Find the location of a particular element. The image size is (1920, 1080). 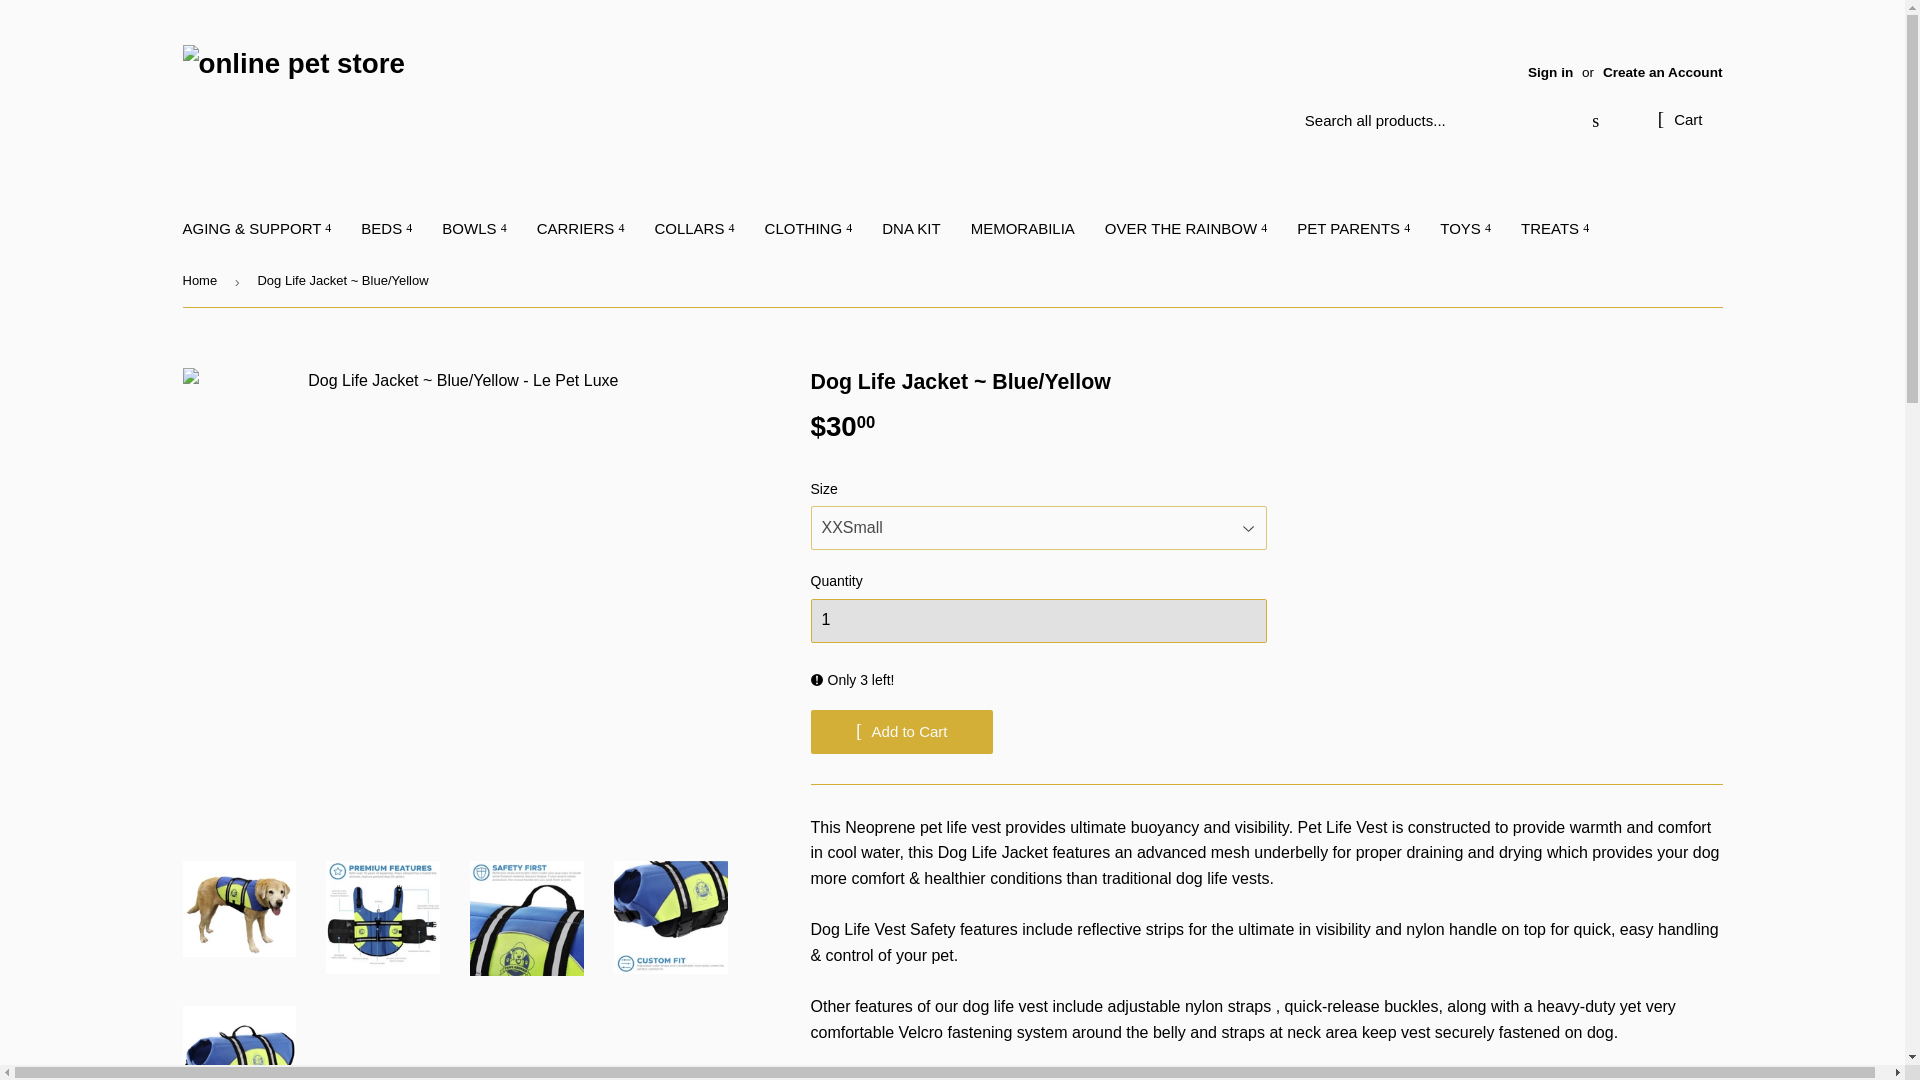

Create an Account is located at coordinates (1662, 72).